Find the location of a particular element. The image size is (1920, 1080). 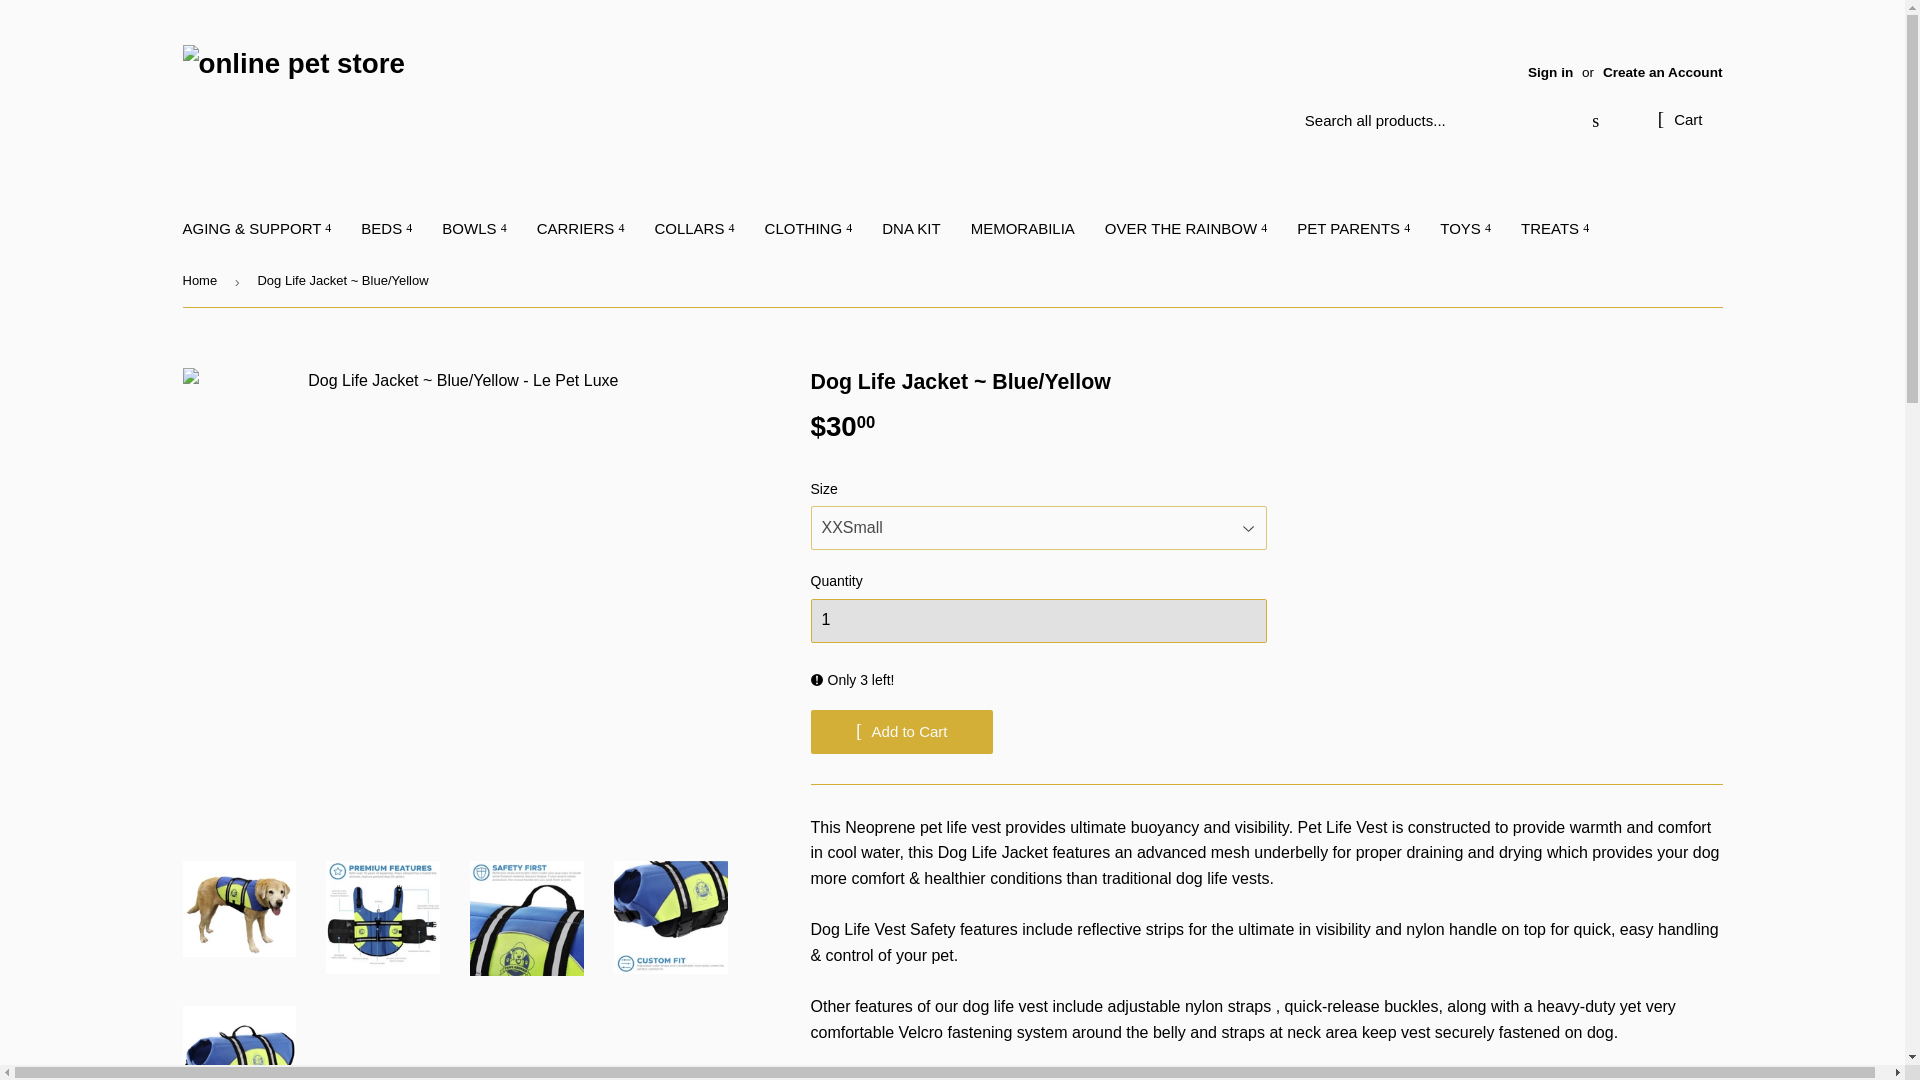

Create an Account is located at coordinates (1662, 72).